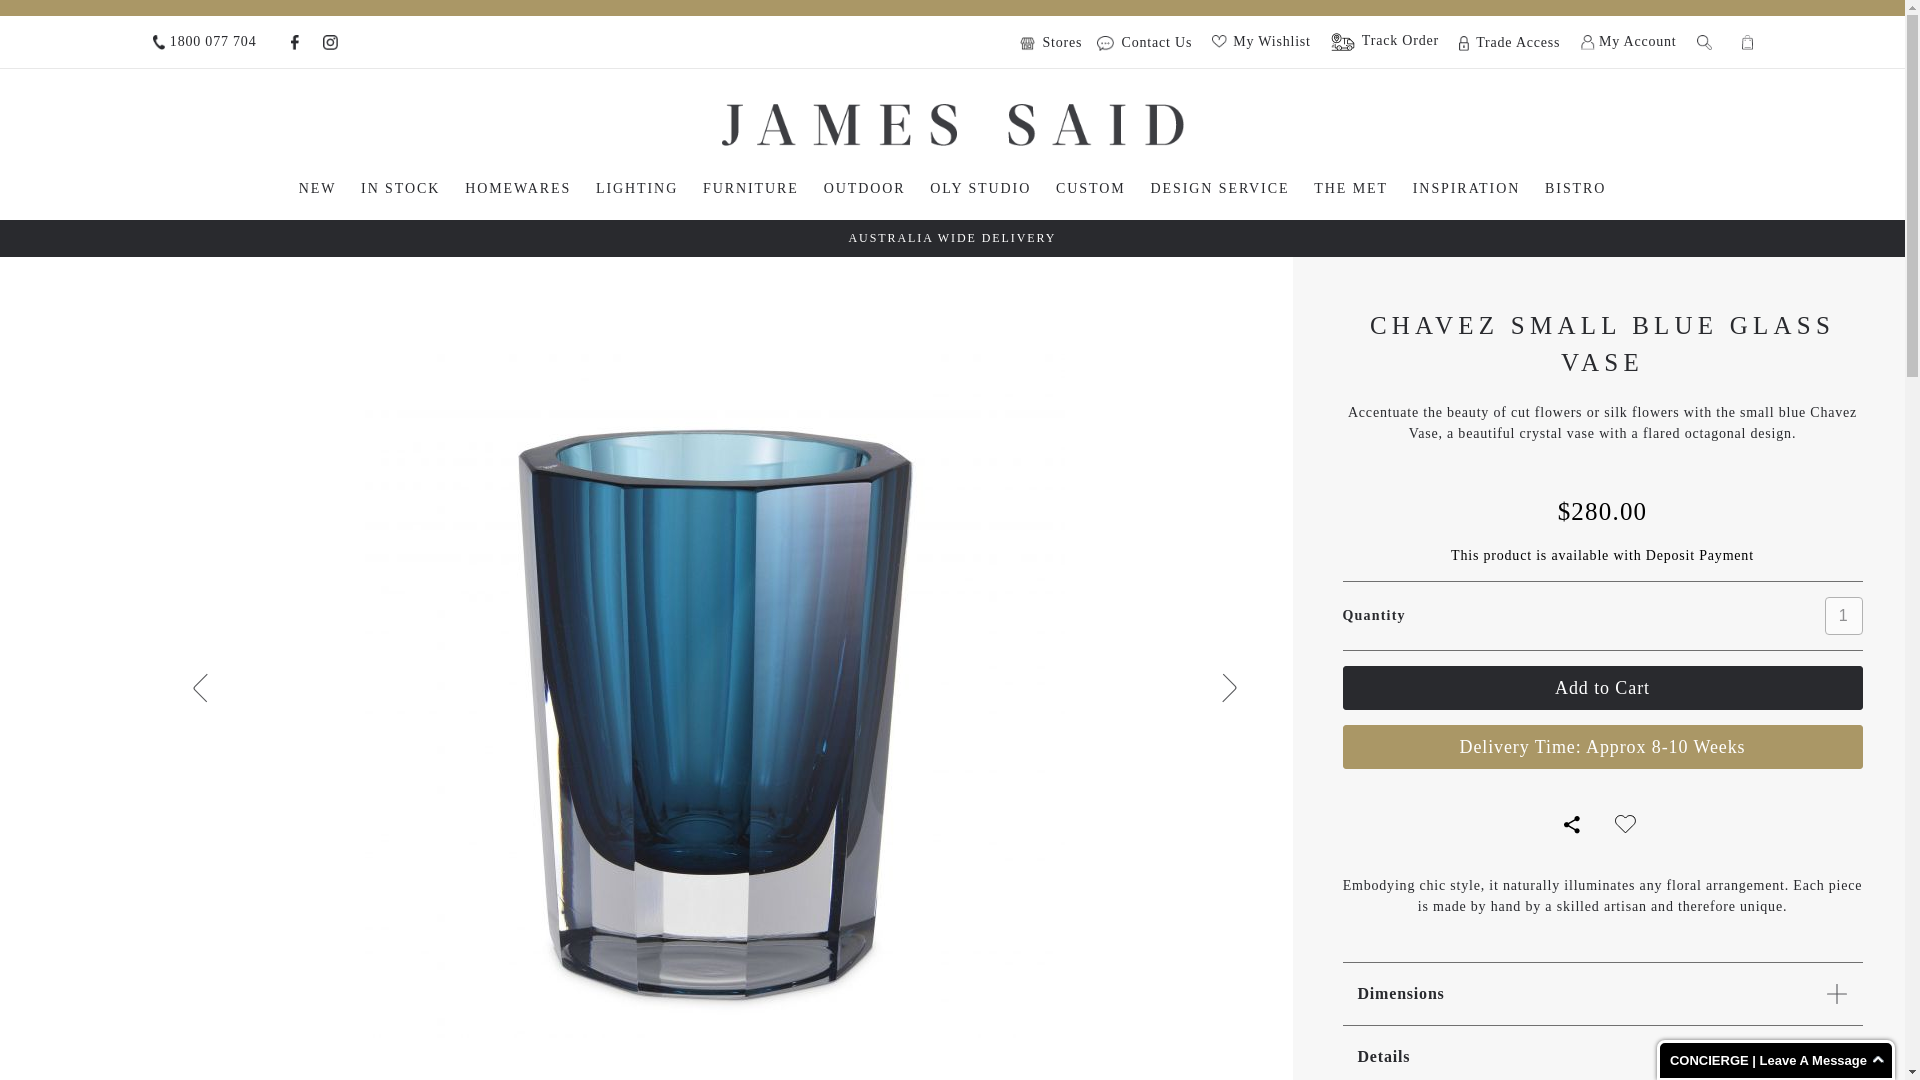 Image resolution: width=1920 pixels, height=1080 pixels. Describe the element at coordinates (318, 188) in the screenshot. I see `NEW` at that location.